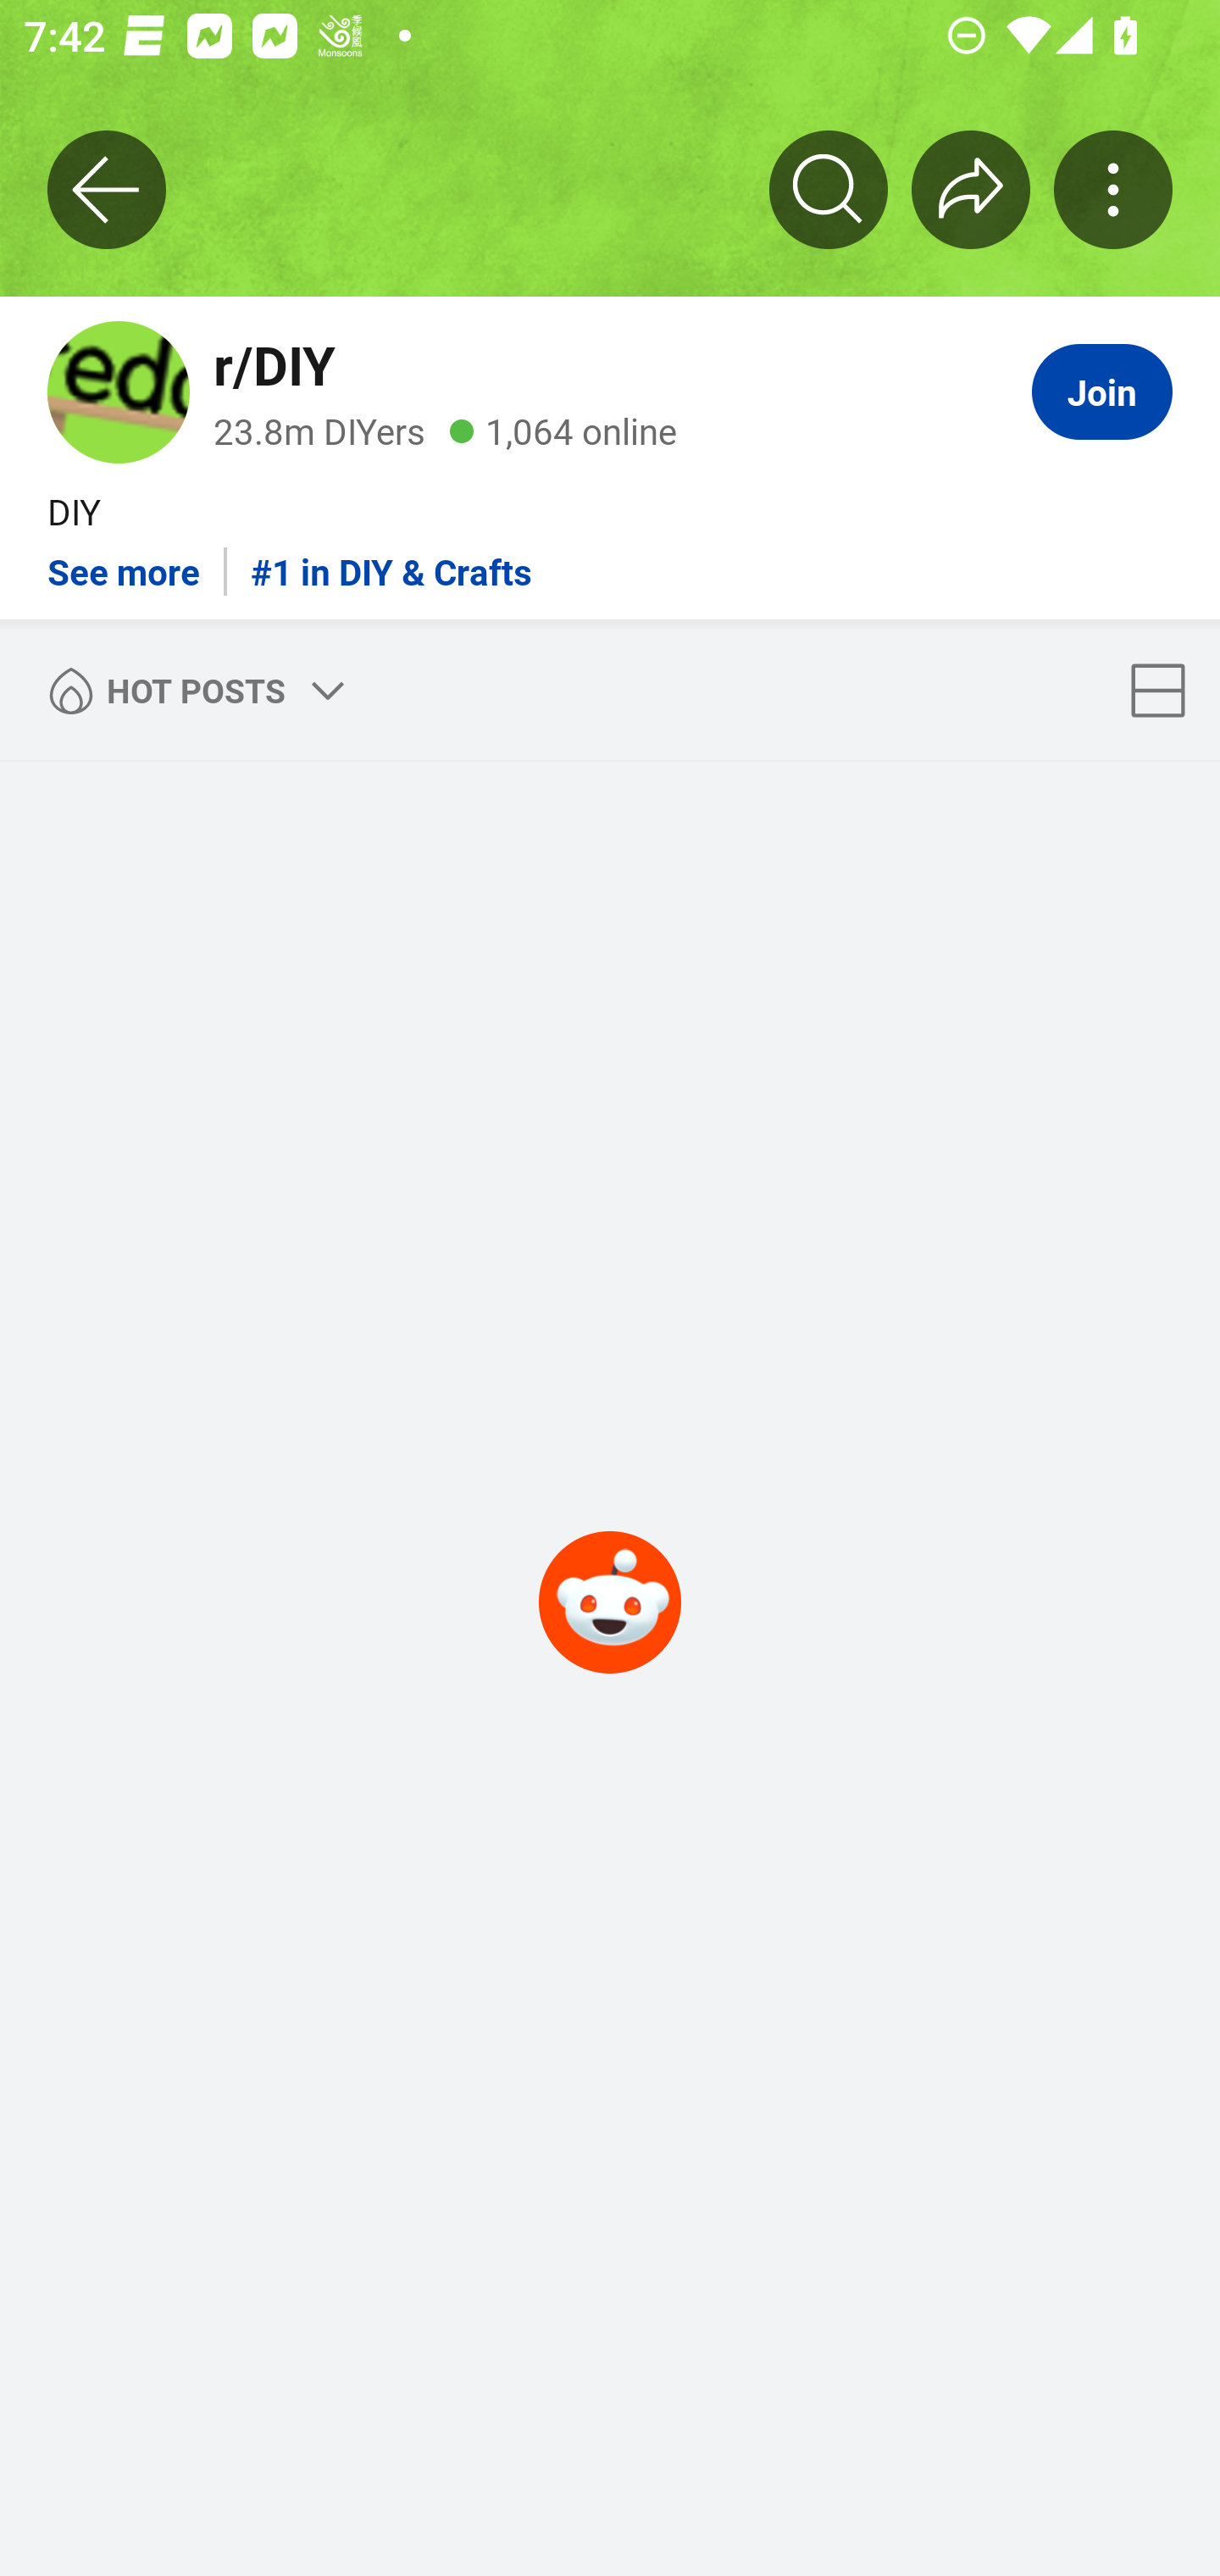  Describe the element at coordinates (1167, 690) in the screenshot. I see `Card display` at that location.